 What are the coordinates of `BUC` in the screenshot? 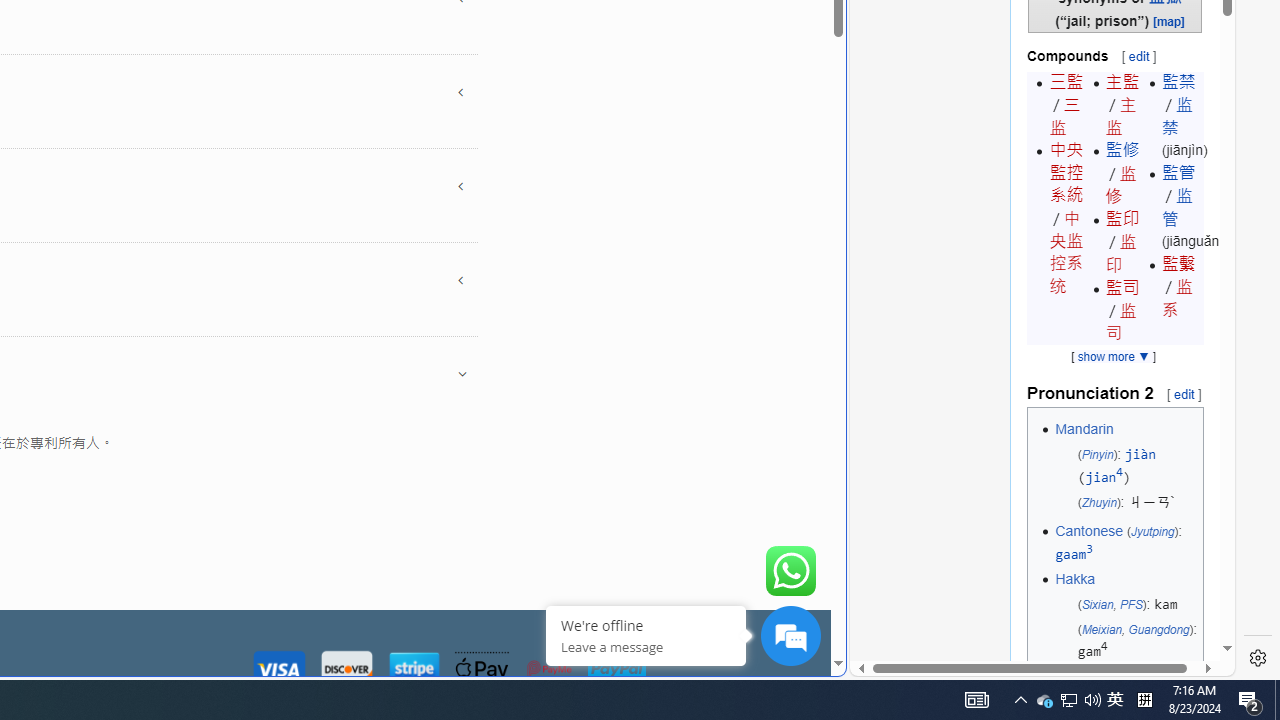 It's located at (1150, 682).